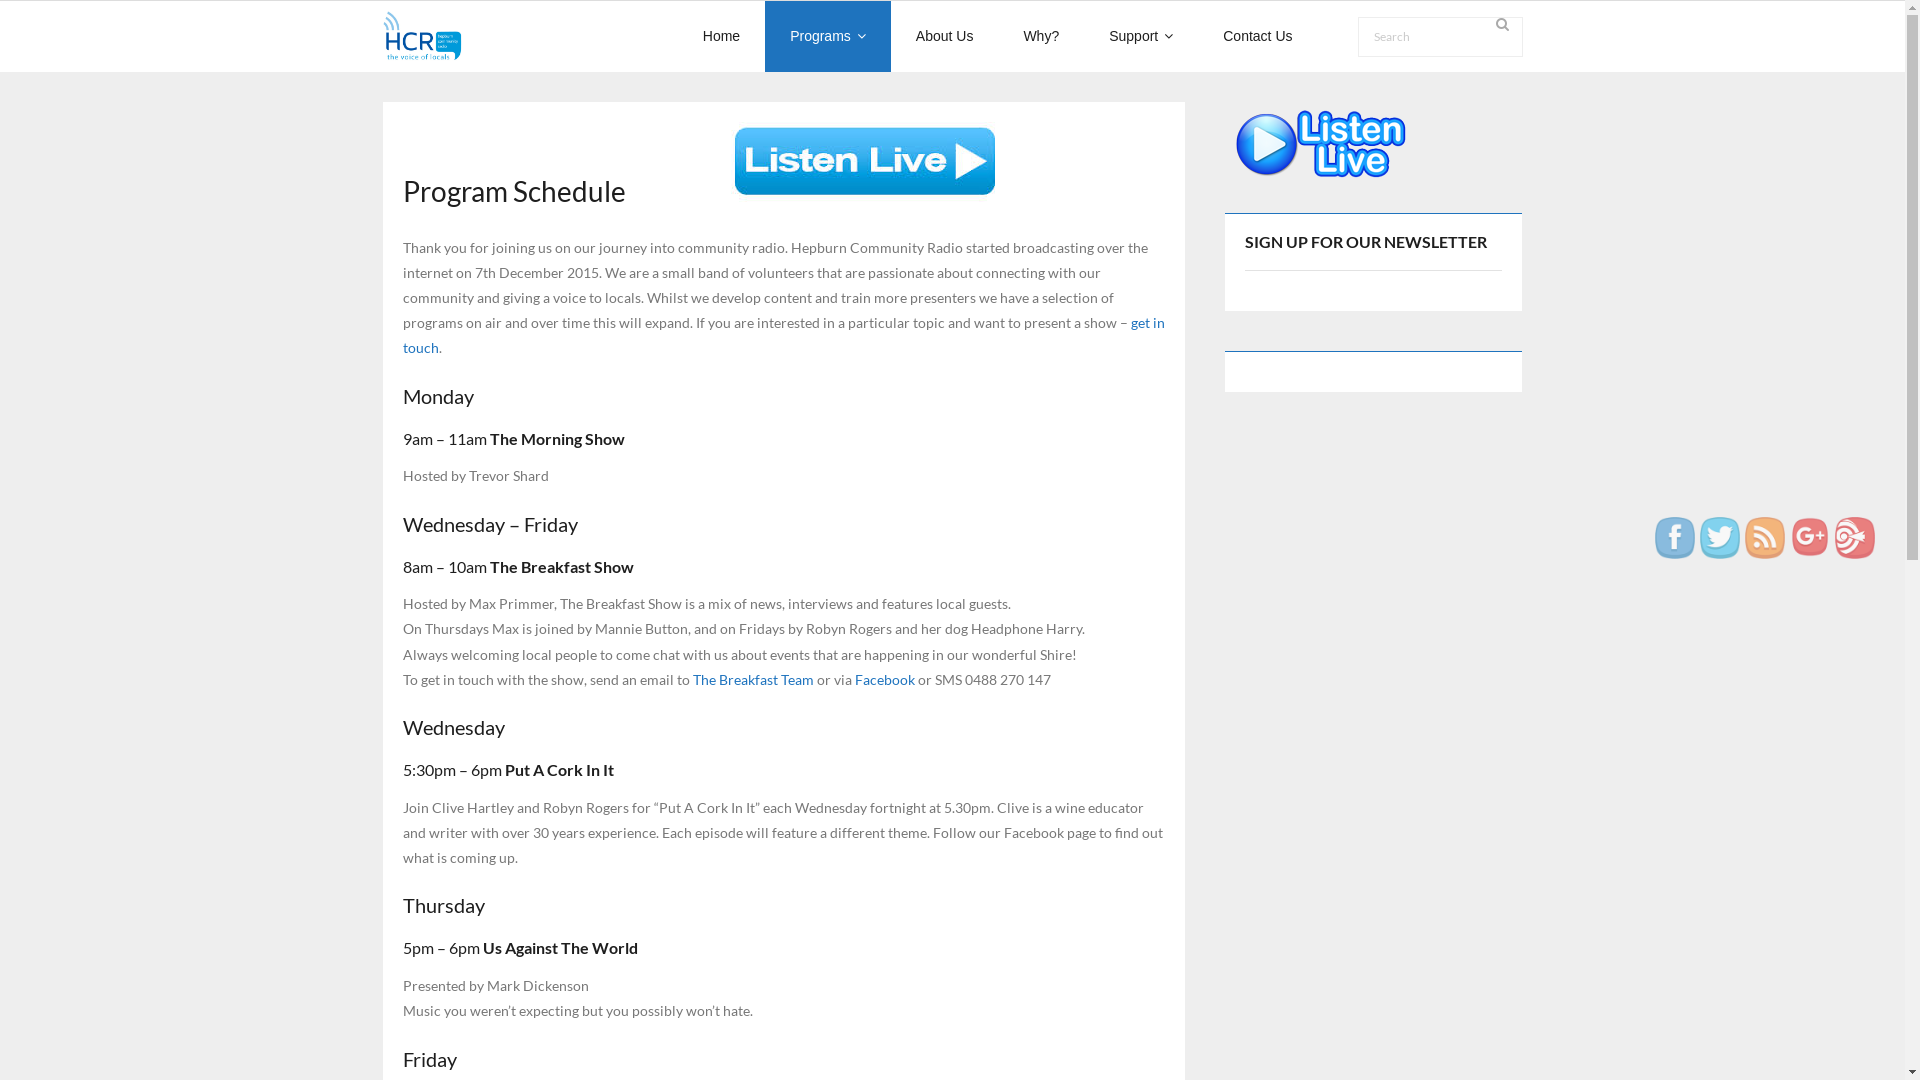  I want to click on Search, so click(43, 21).